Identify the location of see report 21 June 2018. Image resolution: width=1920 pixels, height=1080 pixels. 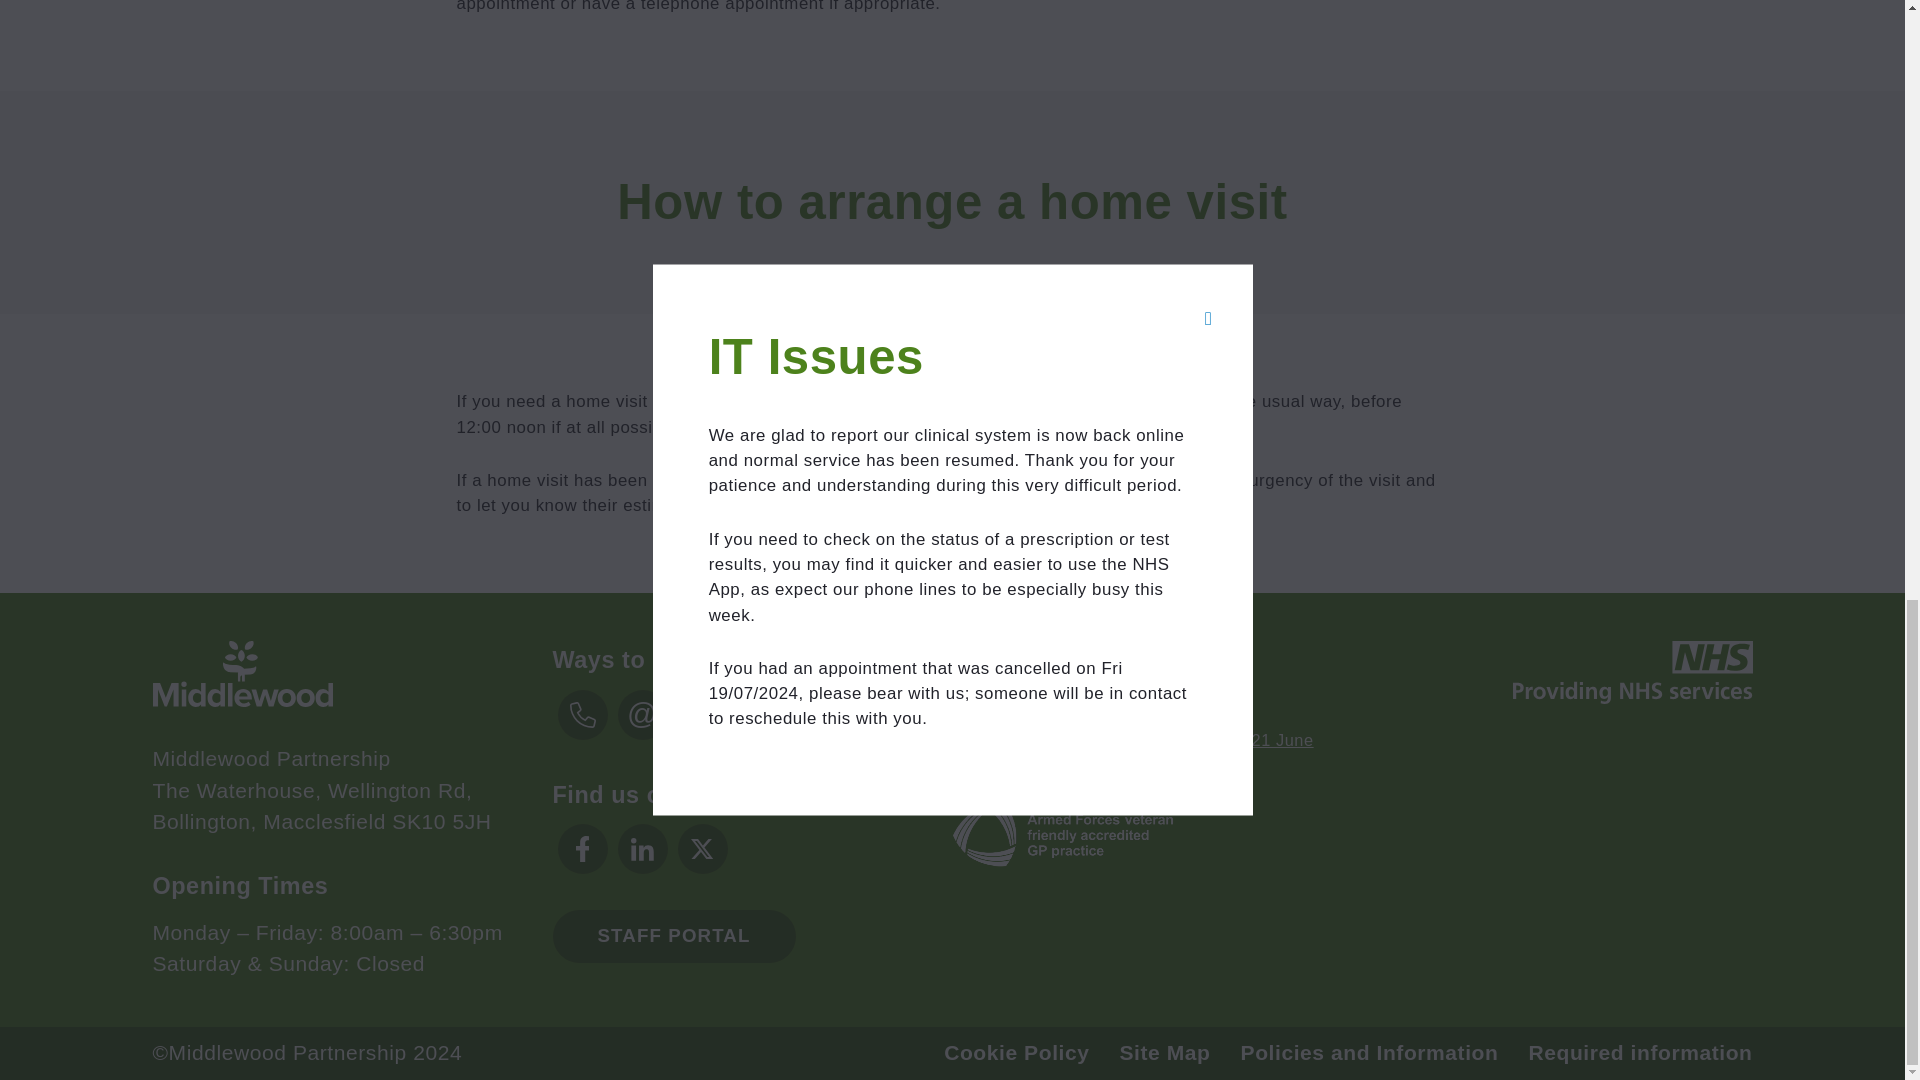
(1132, 752).